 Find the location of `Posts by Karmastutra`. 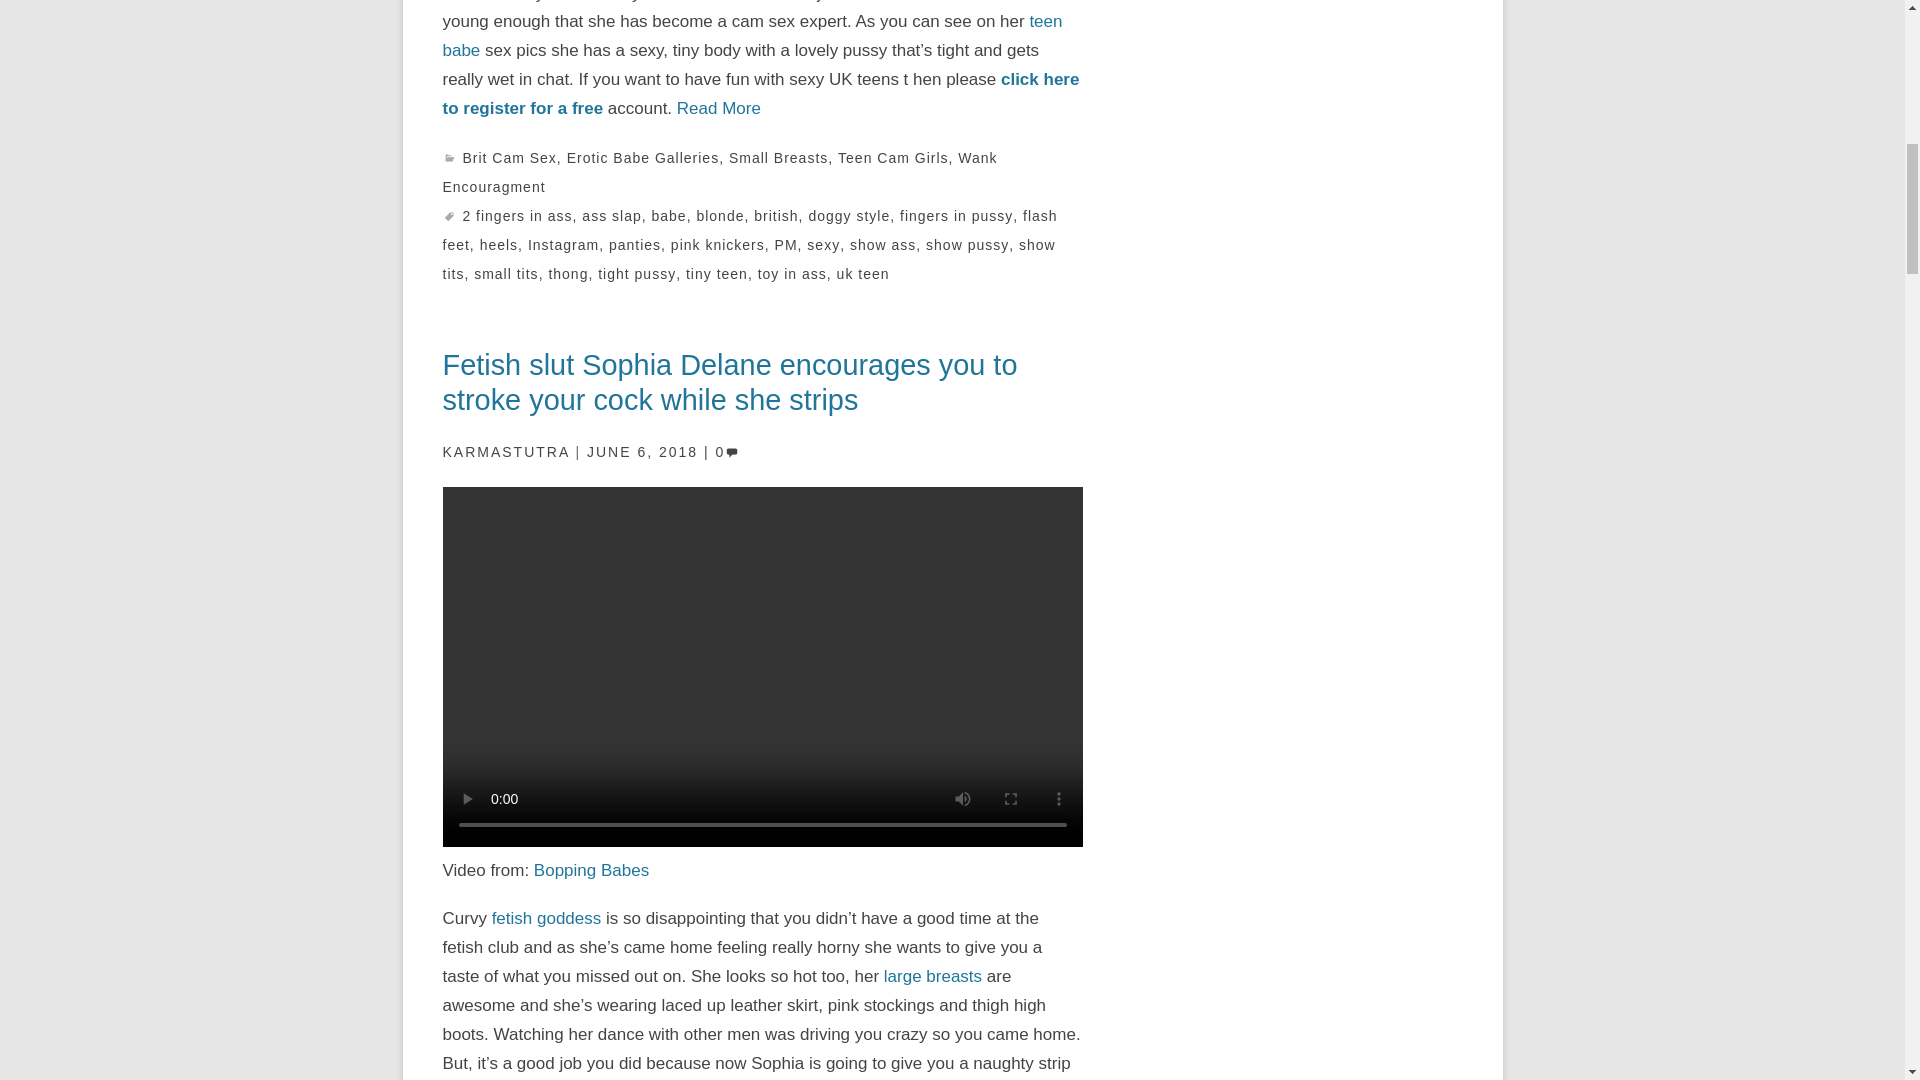

Posts by Karmastutra is located at coordinates (504, 452).